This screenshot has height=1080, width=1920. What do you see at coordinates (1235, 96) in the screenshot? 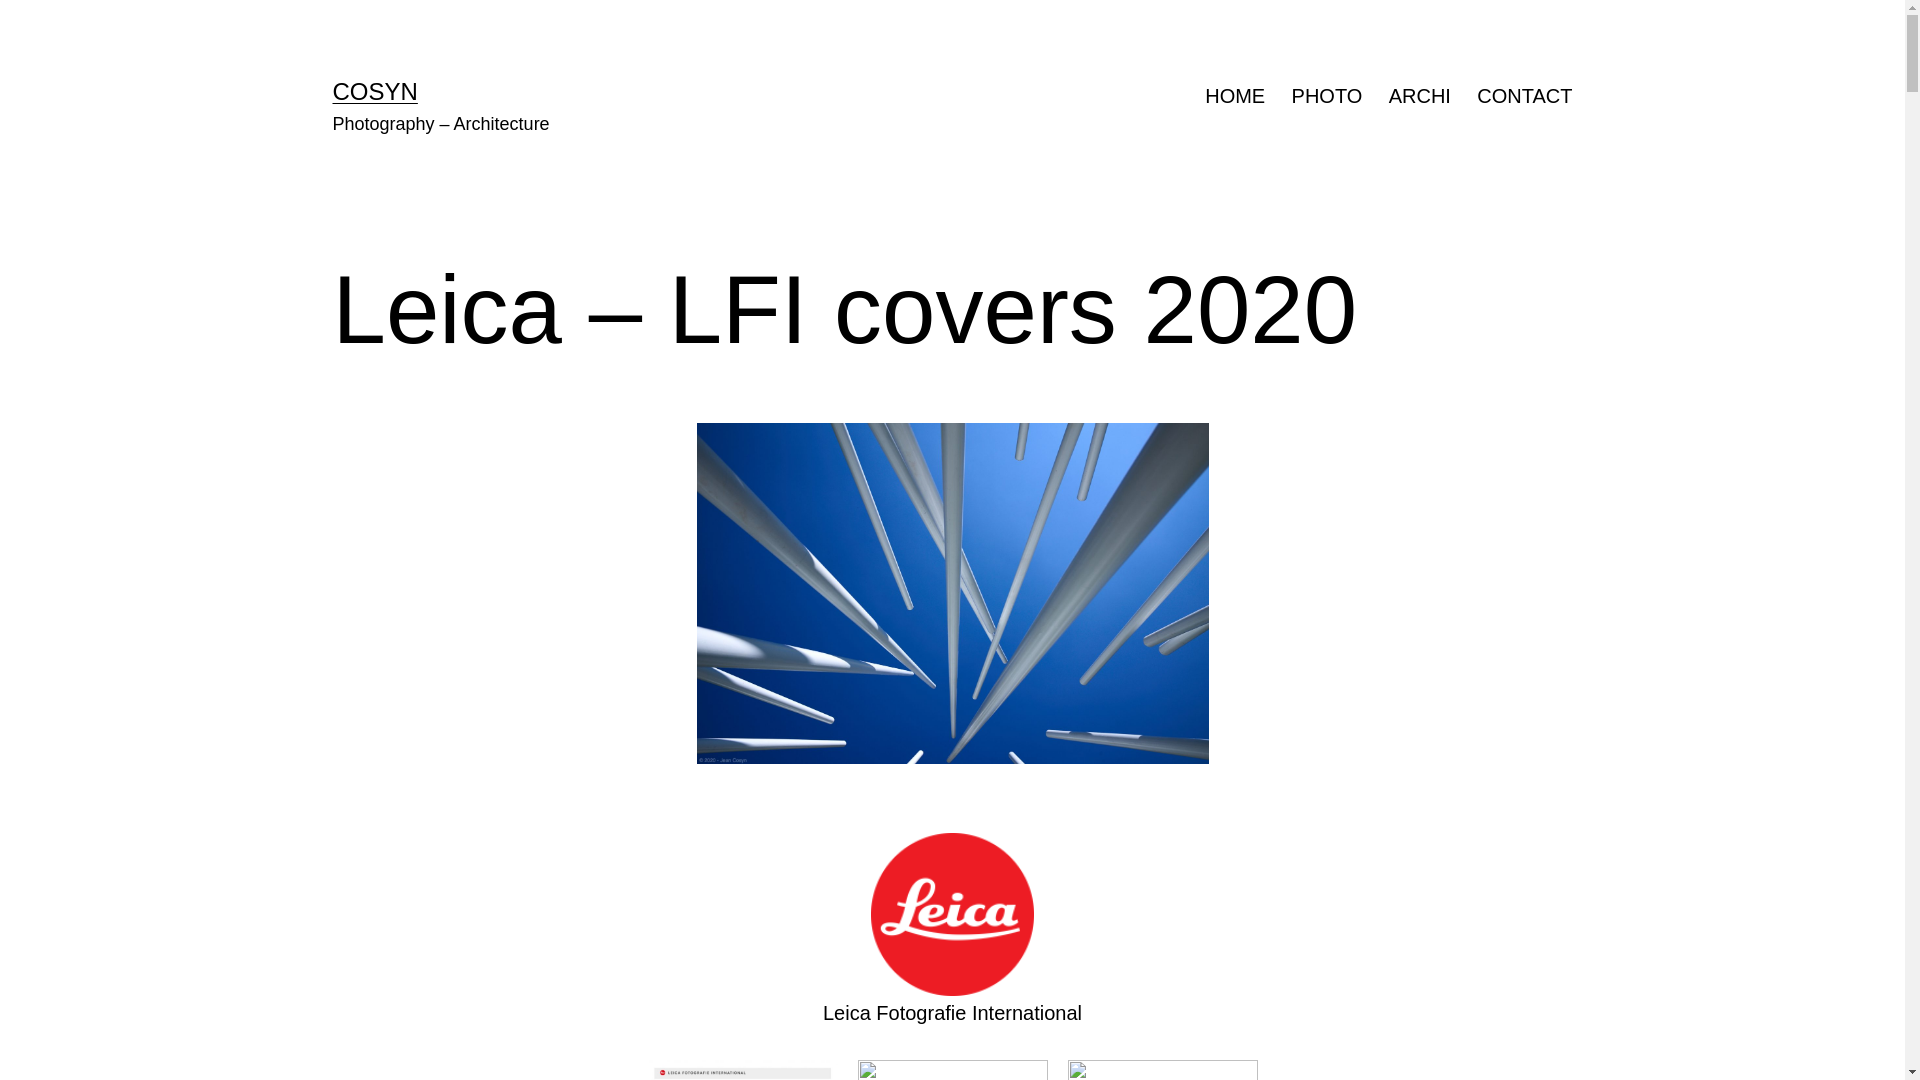
I see `HOME` at bounding box center [1235, 96].